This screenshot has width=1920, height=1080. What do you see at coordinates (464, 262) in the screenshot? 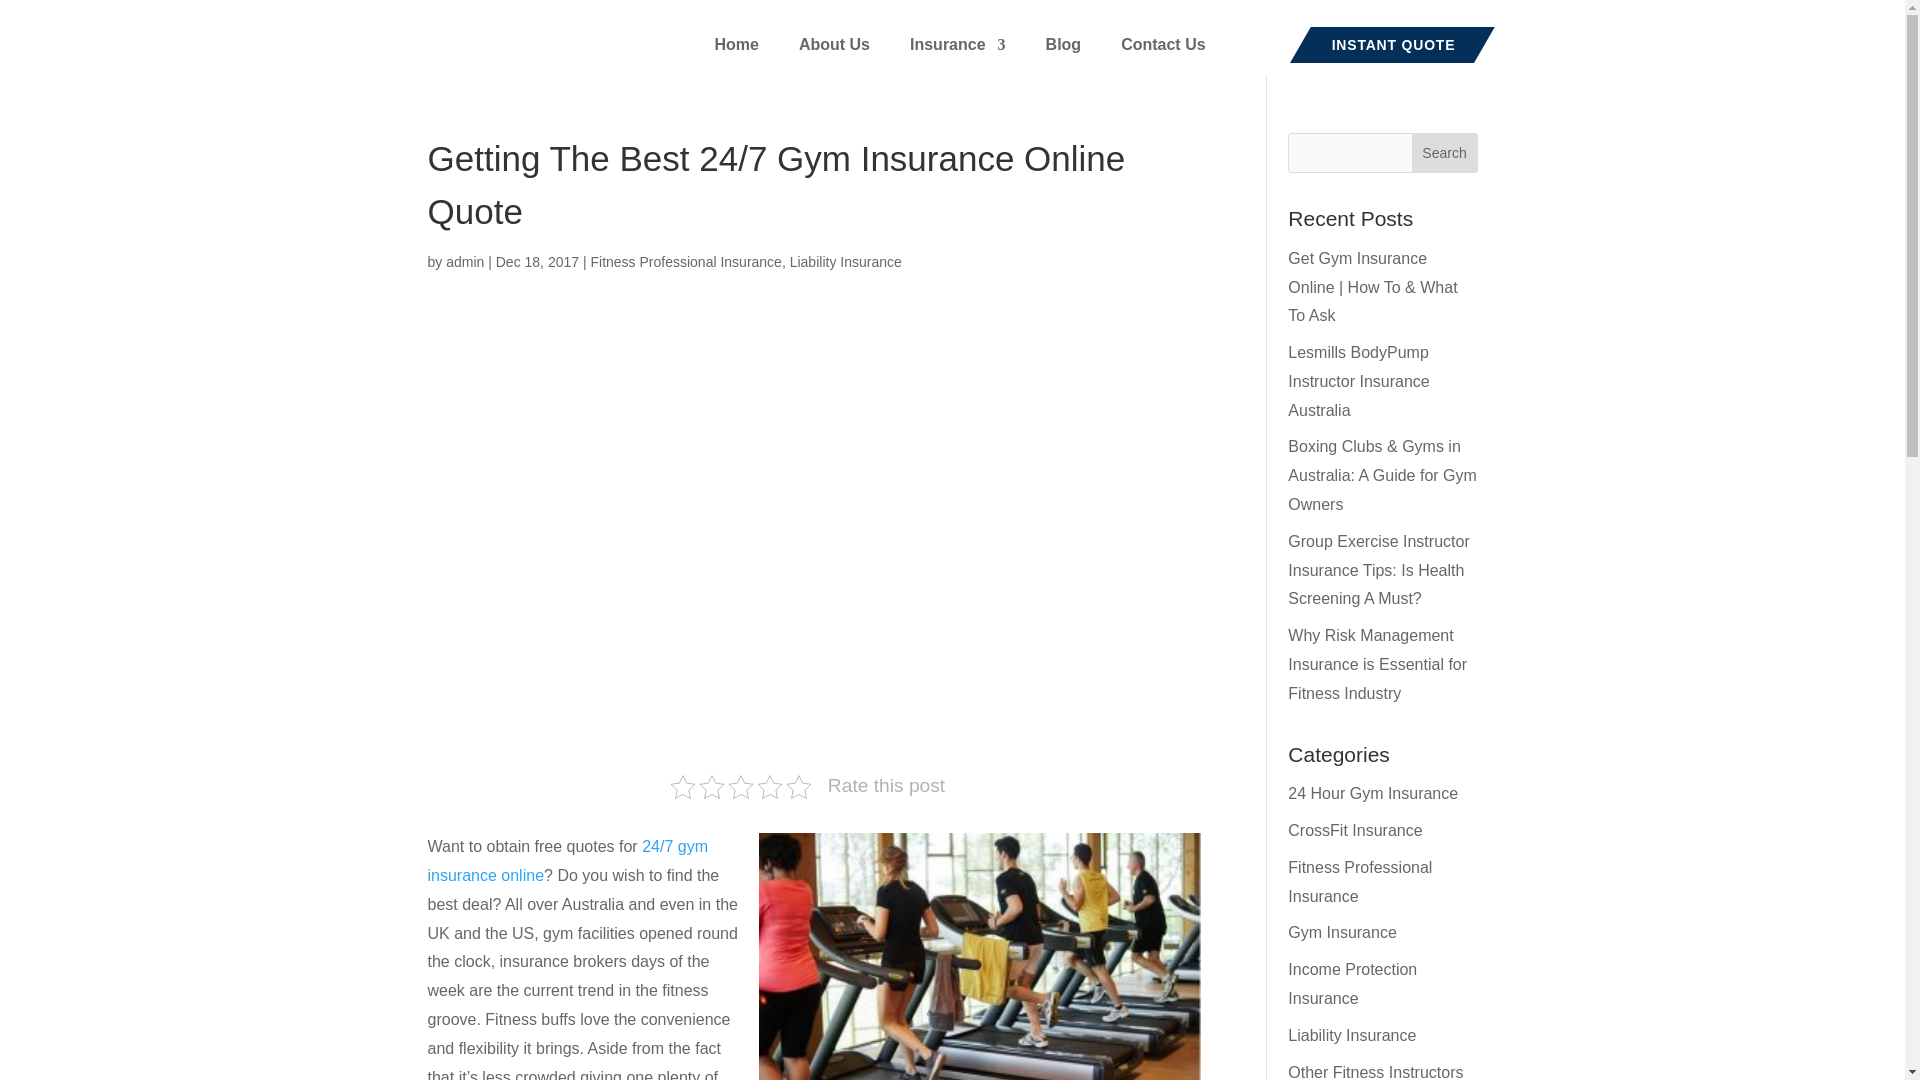
I see `Posts by admin` at bounding box center [464, 262].